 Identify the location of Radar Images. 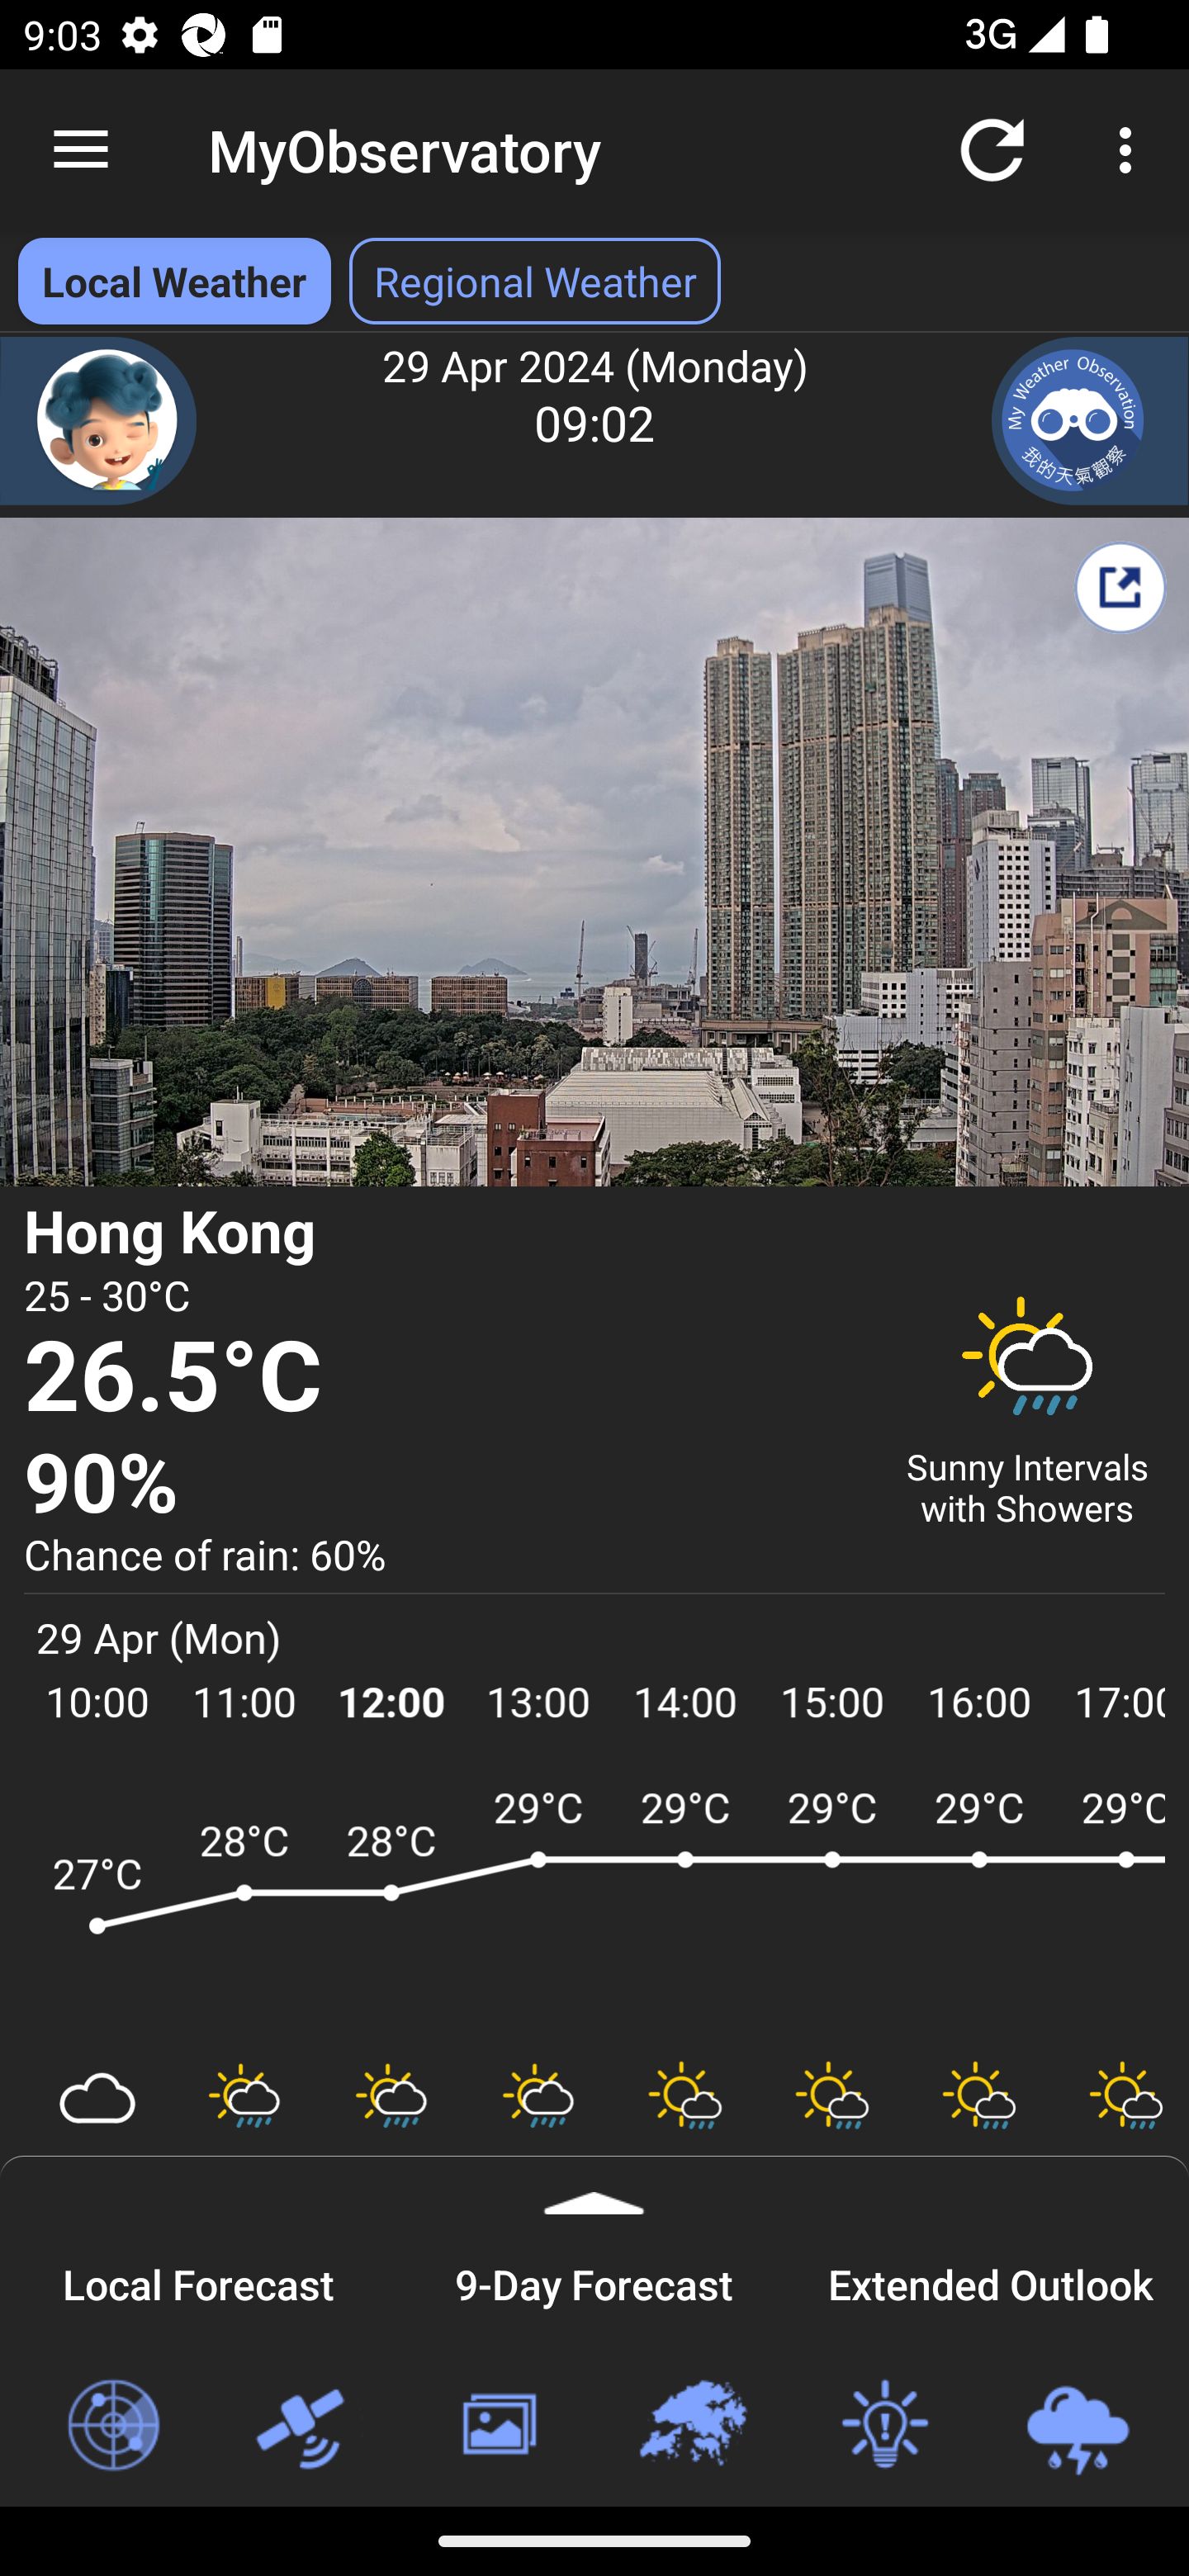
(112, 2426).